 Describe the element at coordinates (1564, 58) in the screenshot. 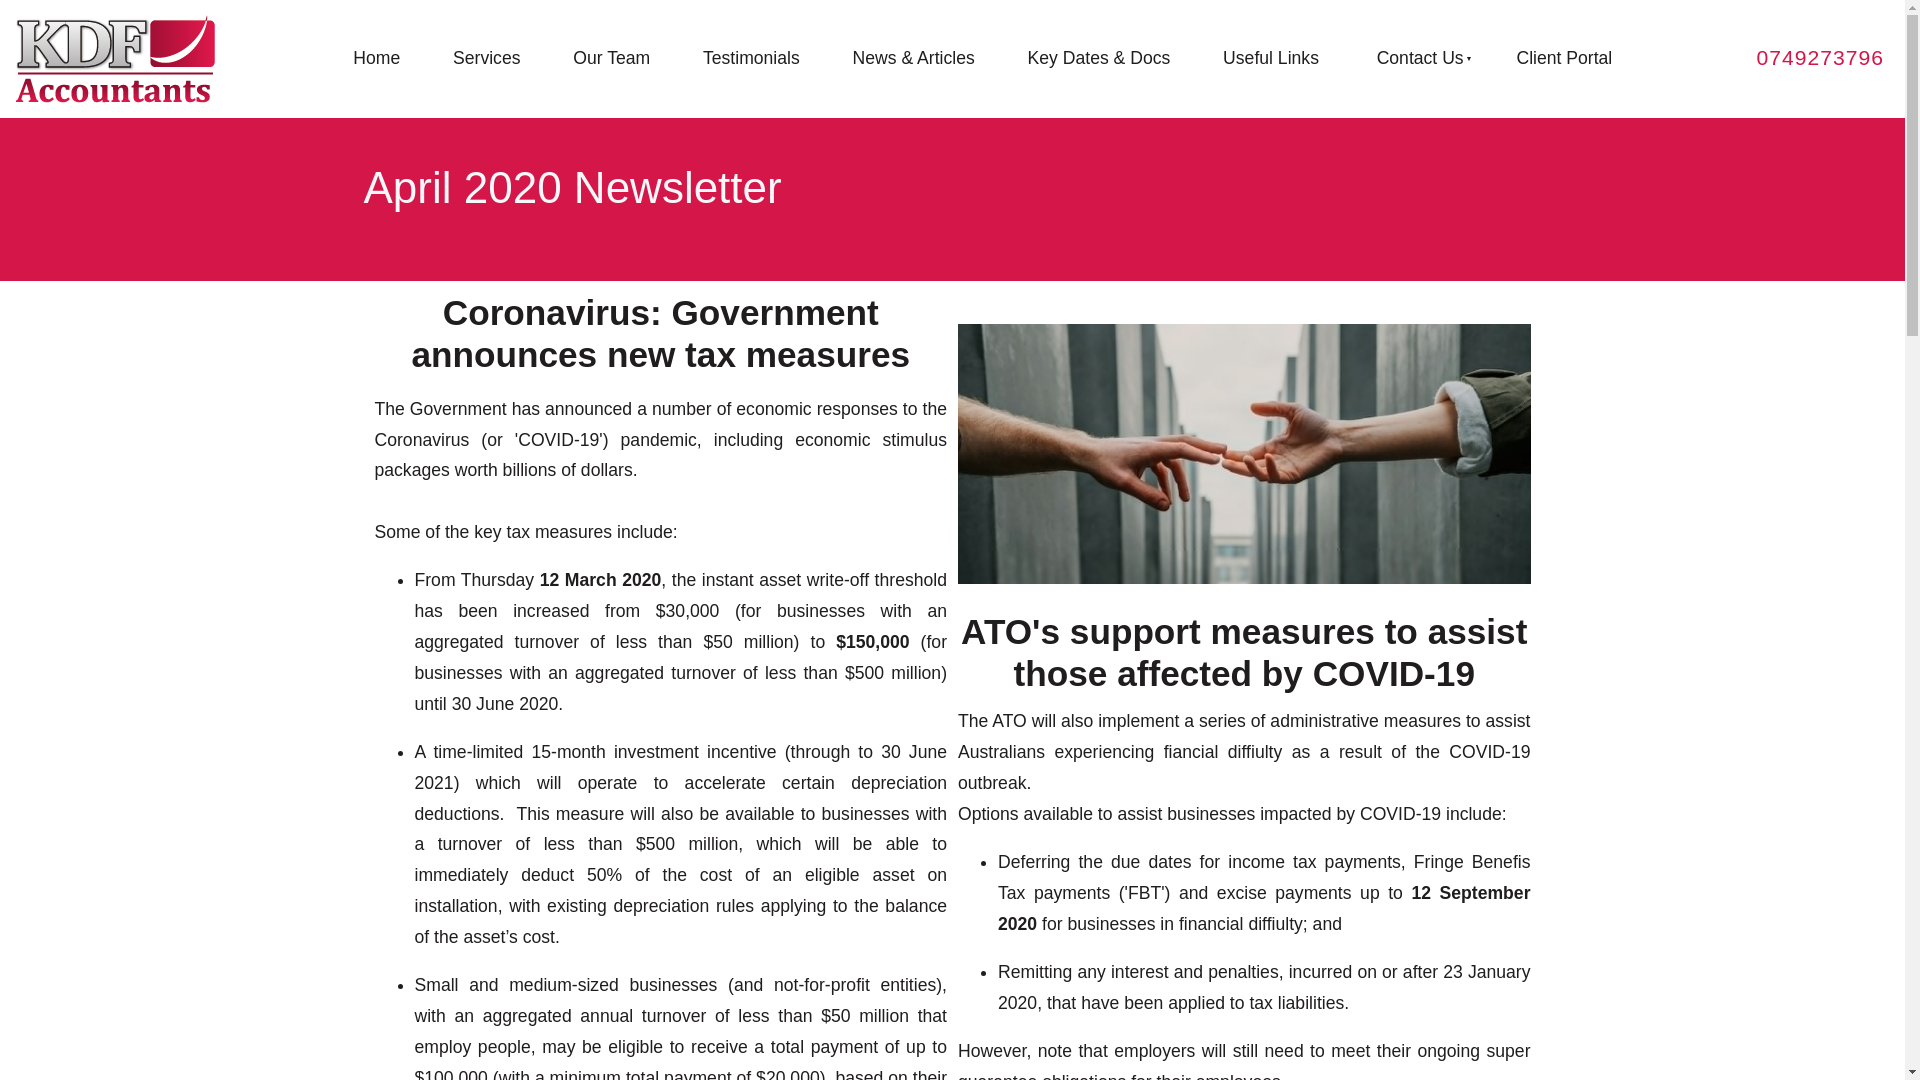

I see `Client Portal` at that location.